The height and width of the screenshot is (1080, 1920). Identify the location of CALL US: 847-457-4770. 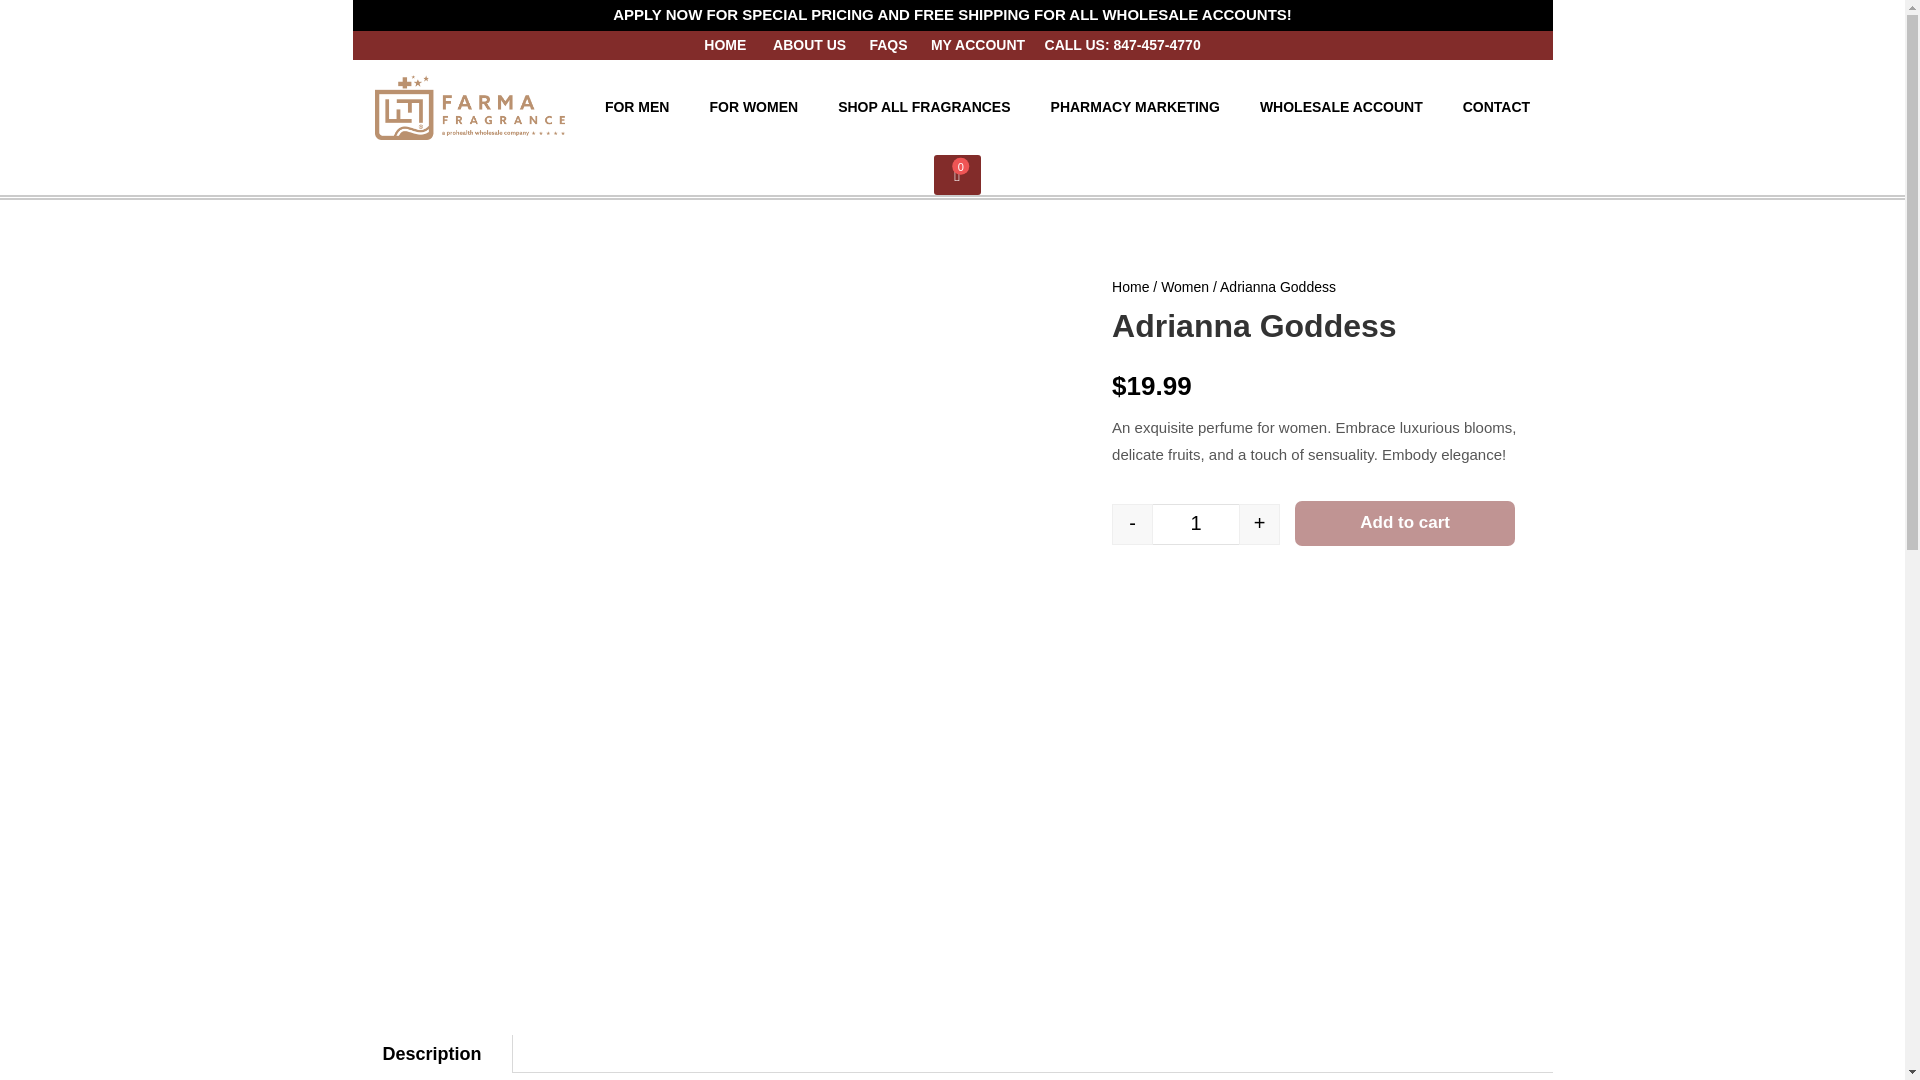
(1122, 43).